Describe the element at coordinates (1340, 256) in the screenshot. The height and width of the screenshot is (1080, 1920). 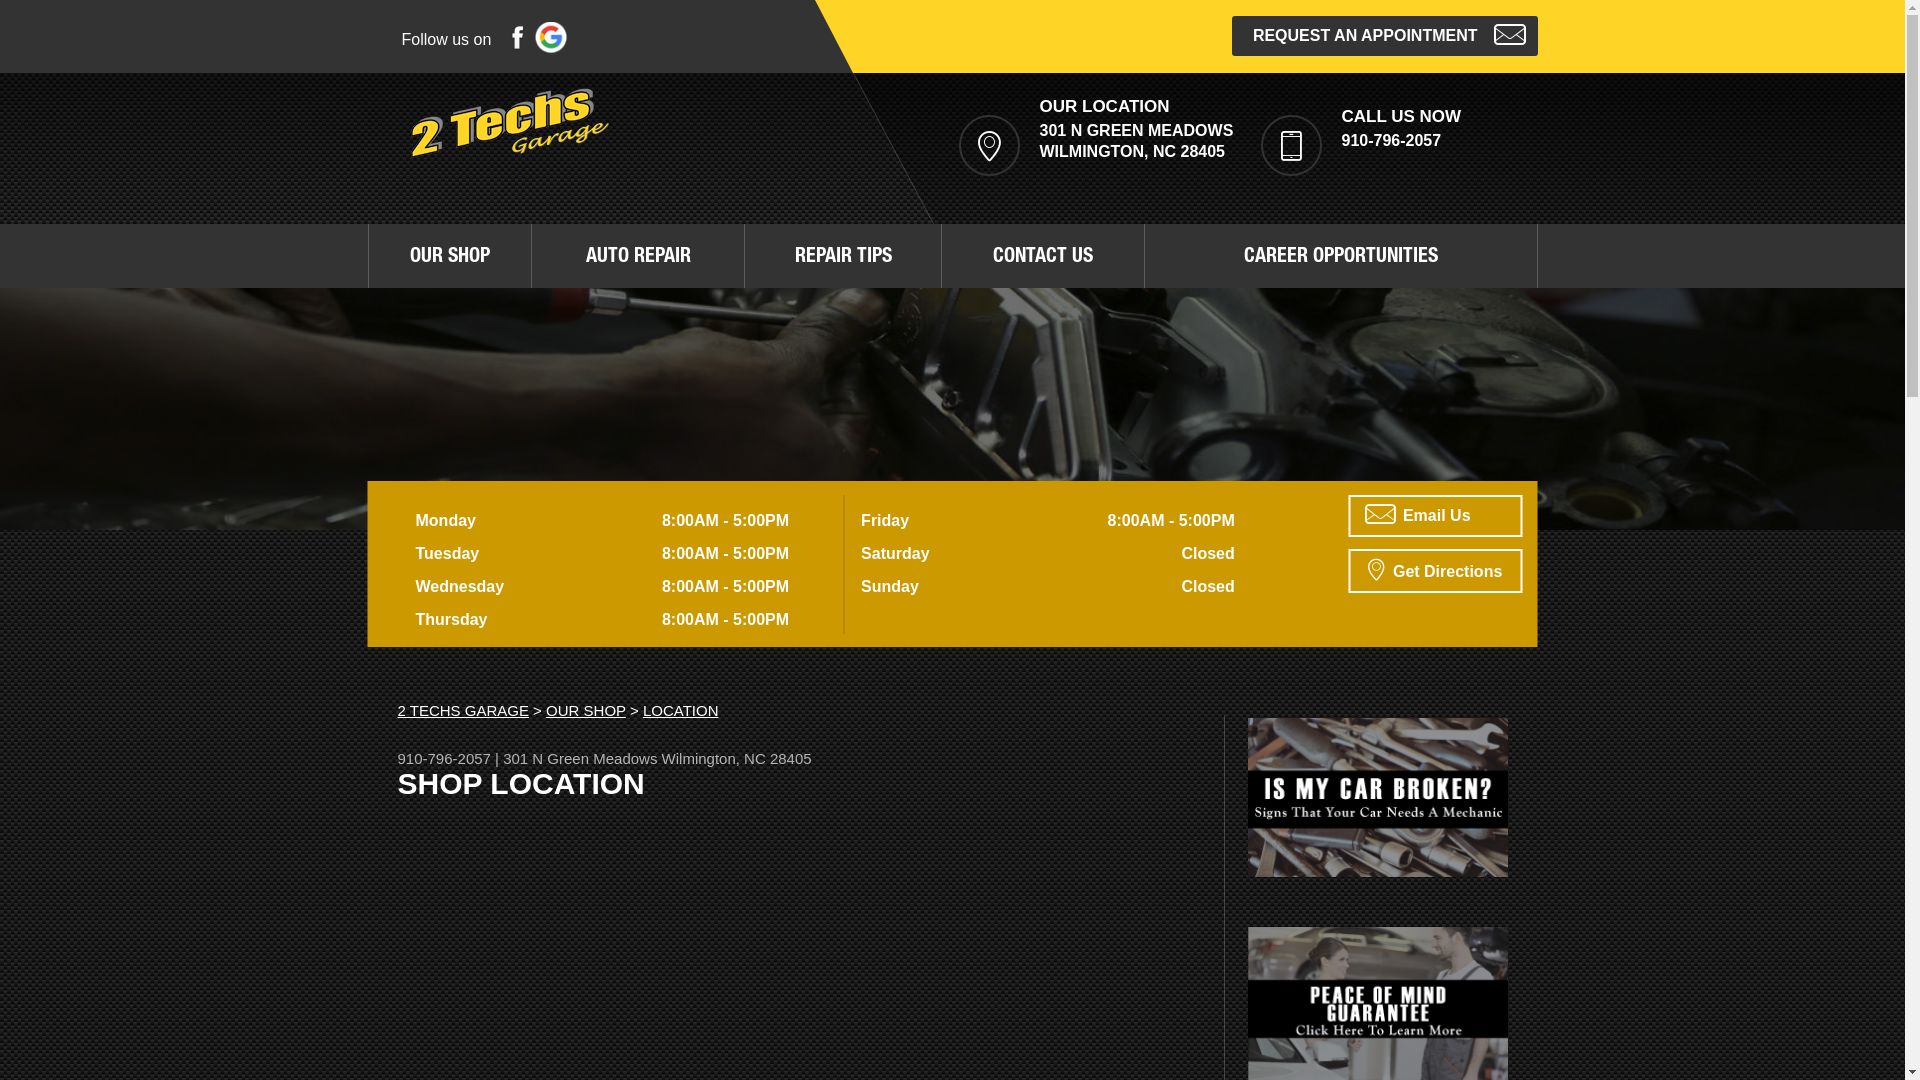
I see `CAREER OPPORTUNITIES` at that location.